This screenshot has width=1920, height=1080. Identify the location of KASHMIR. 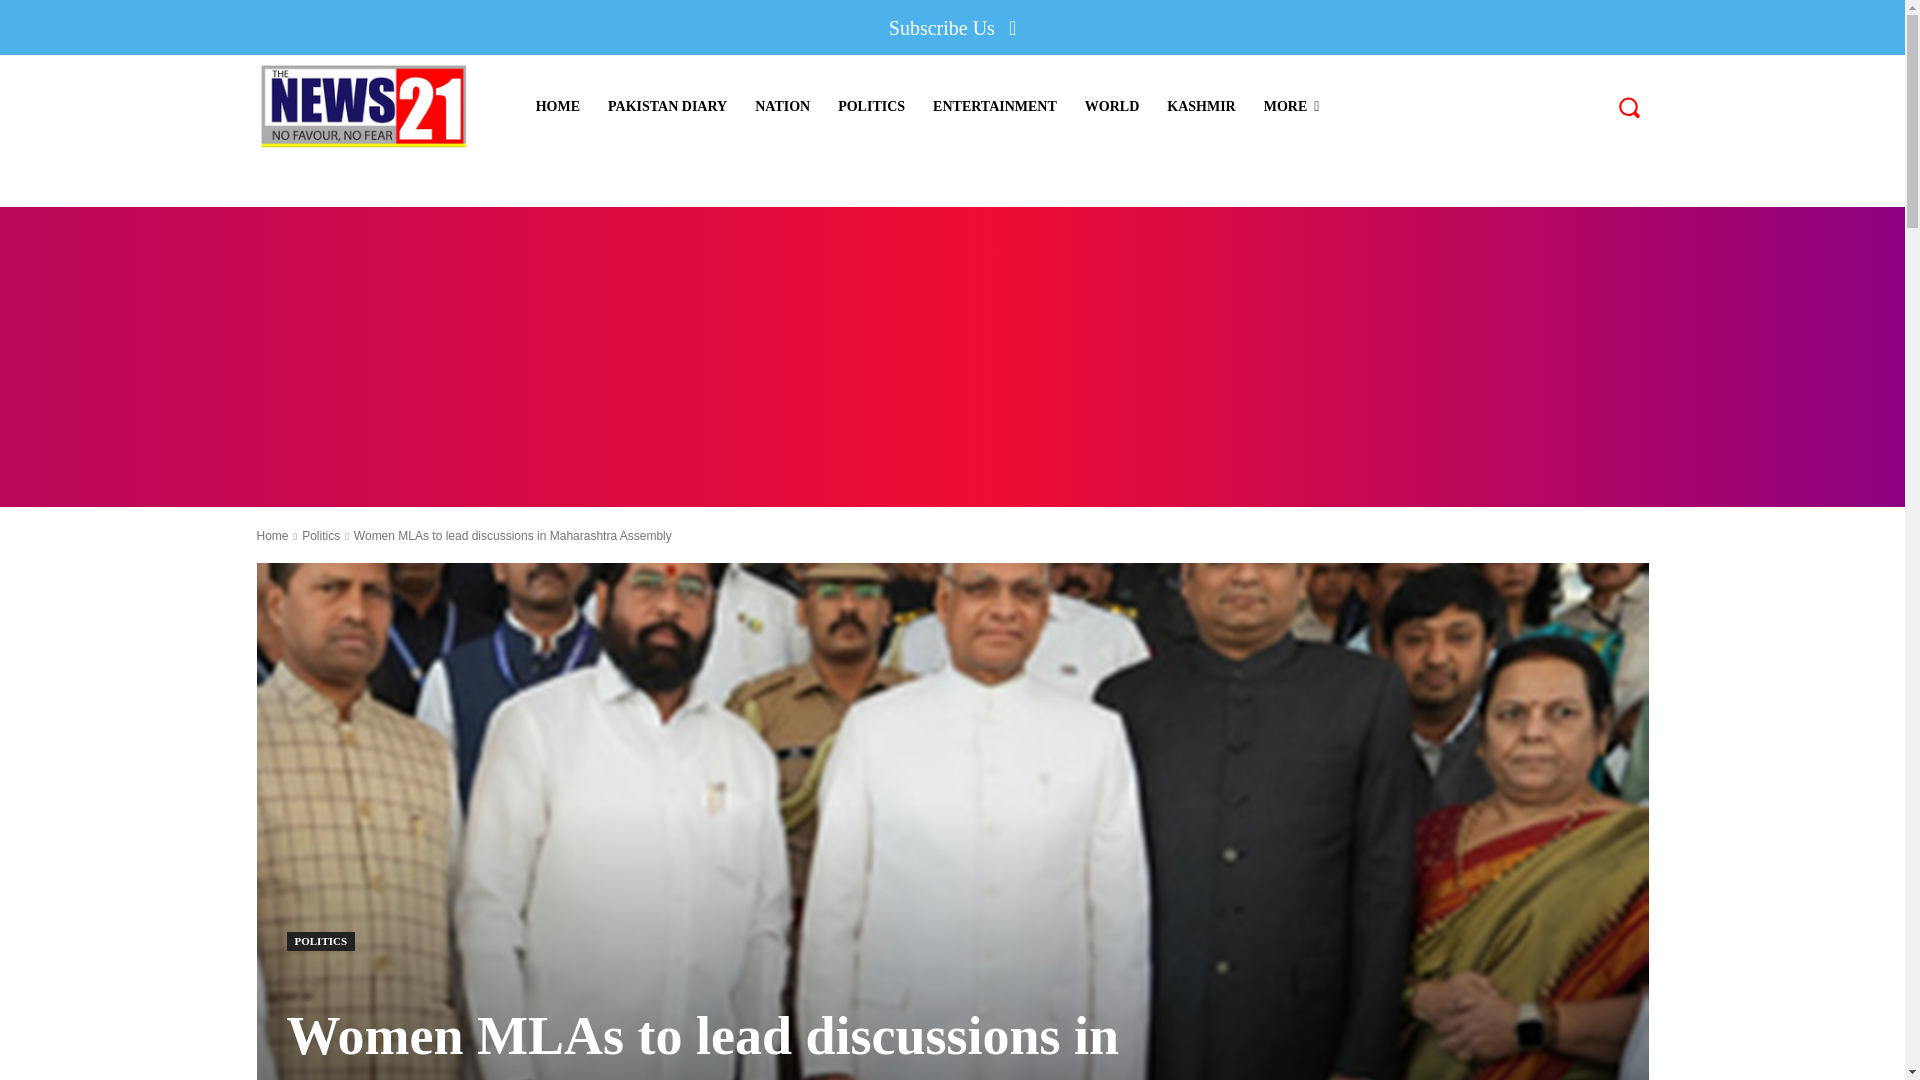
(1201, 106).